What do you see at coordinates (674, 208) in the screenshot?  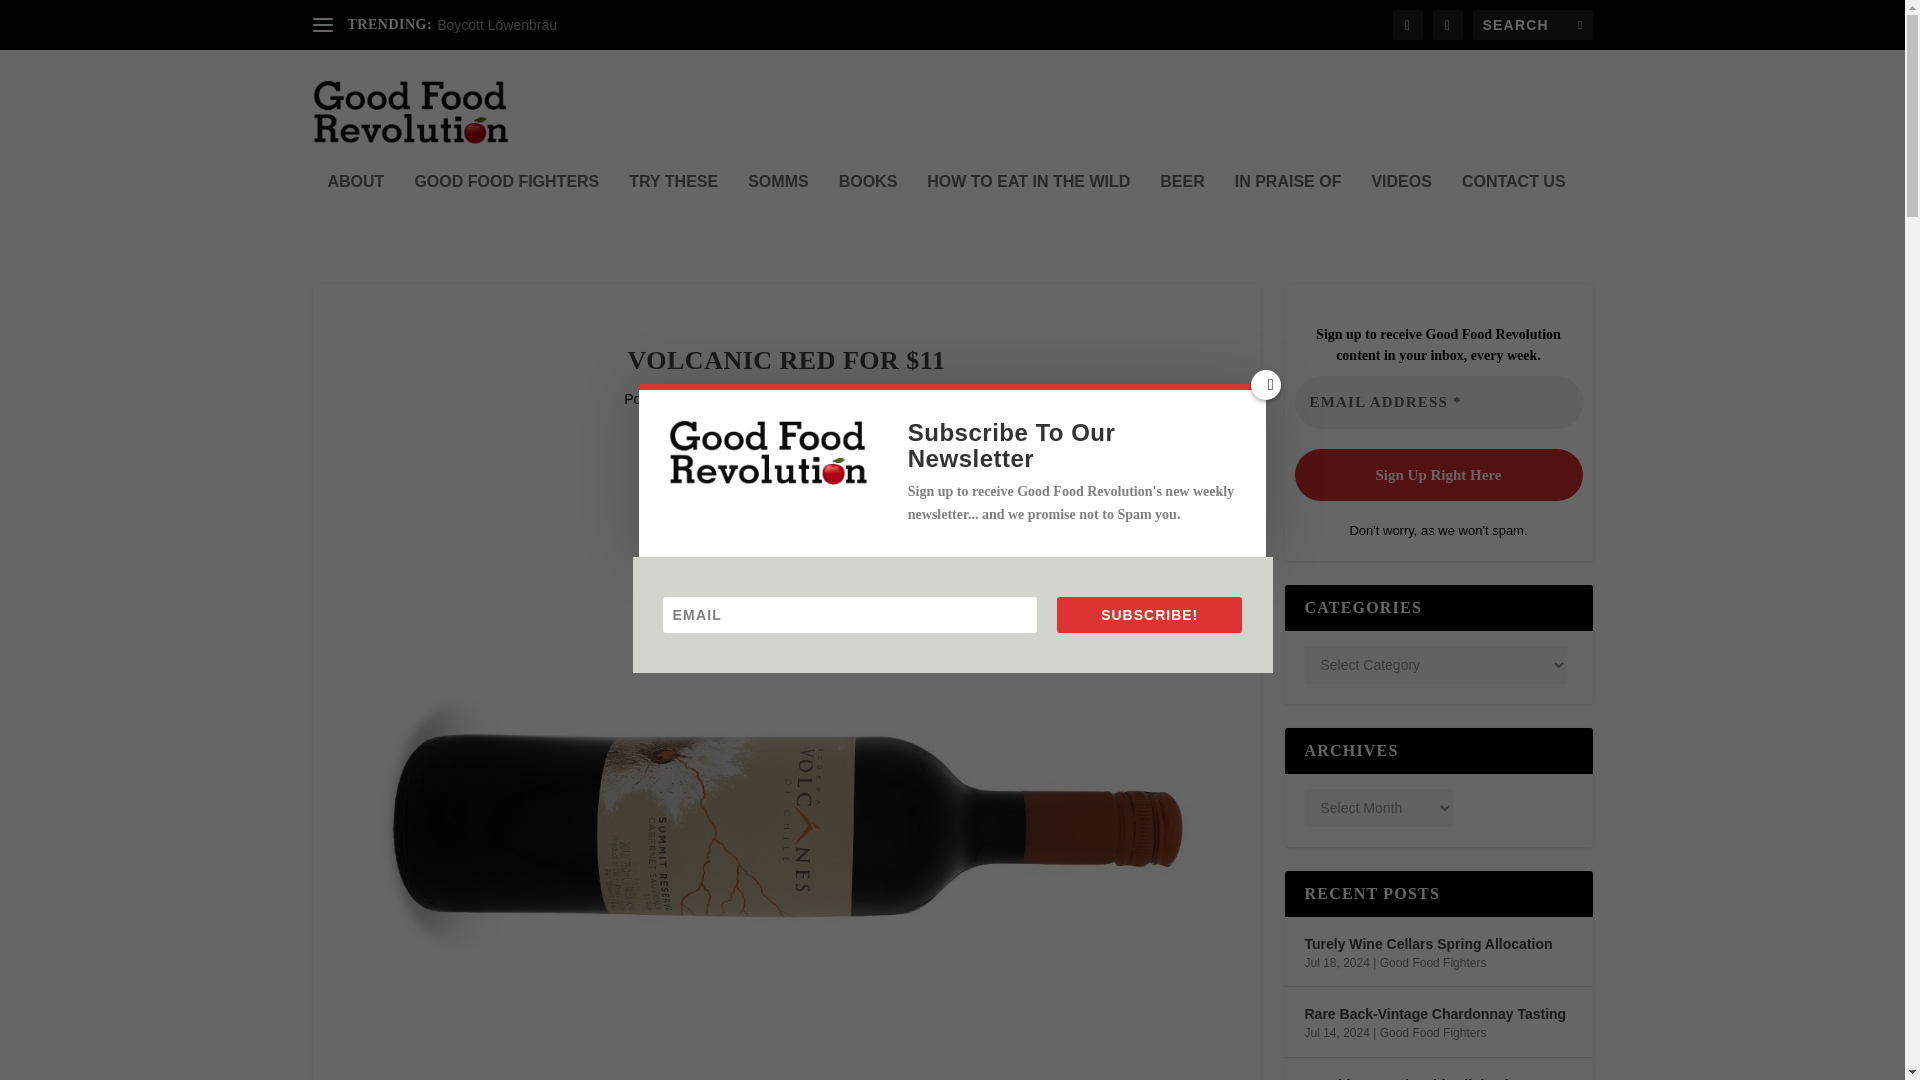 I see `TRY THESE` at bounding box center [674, 208].